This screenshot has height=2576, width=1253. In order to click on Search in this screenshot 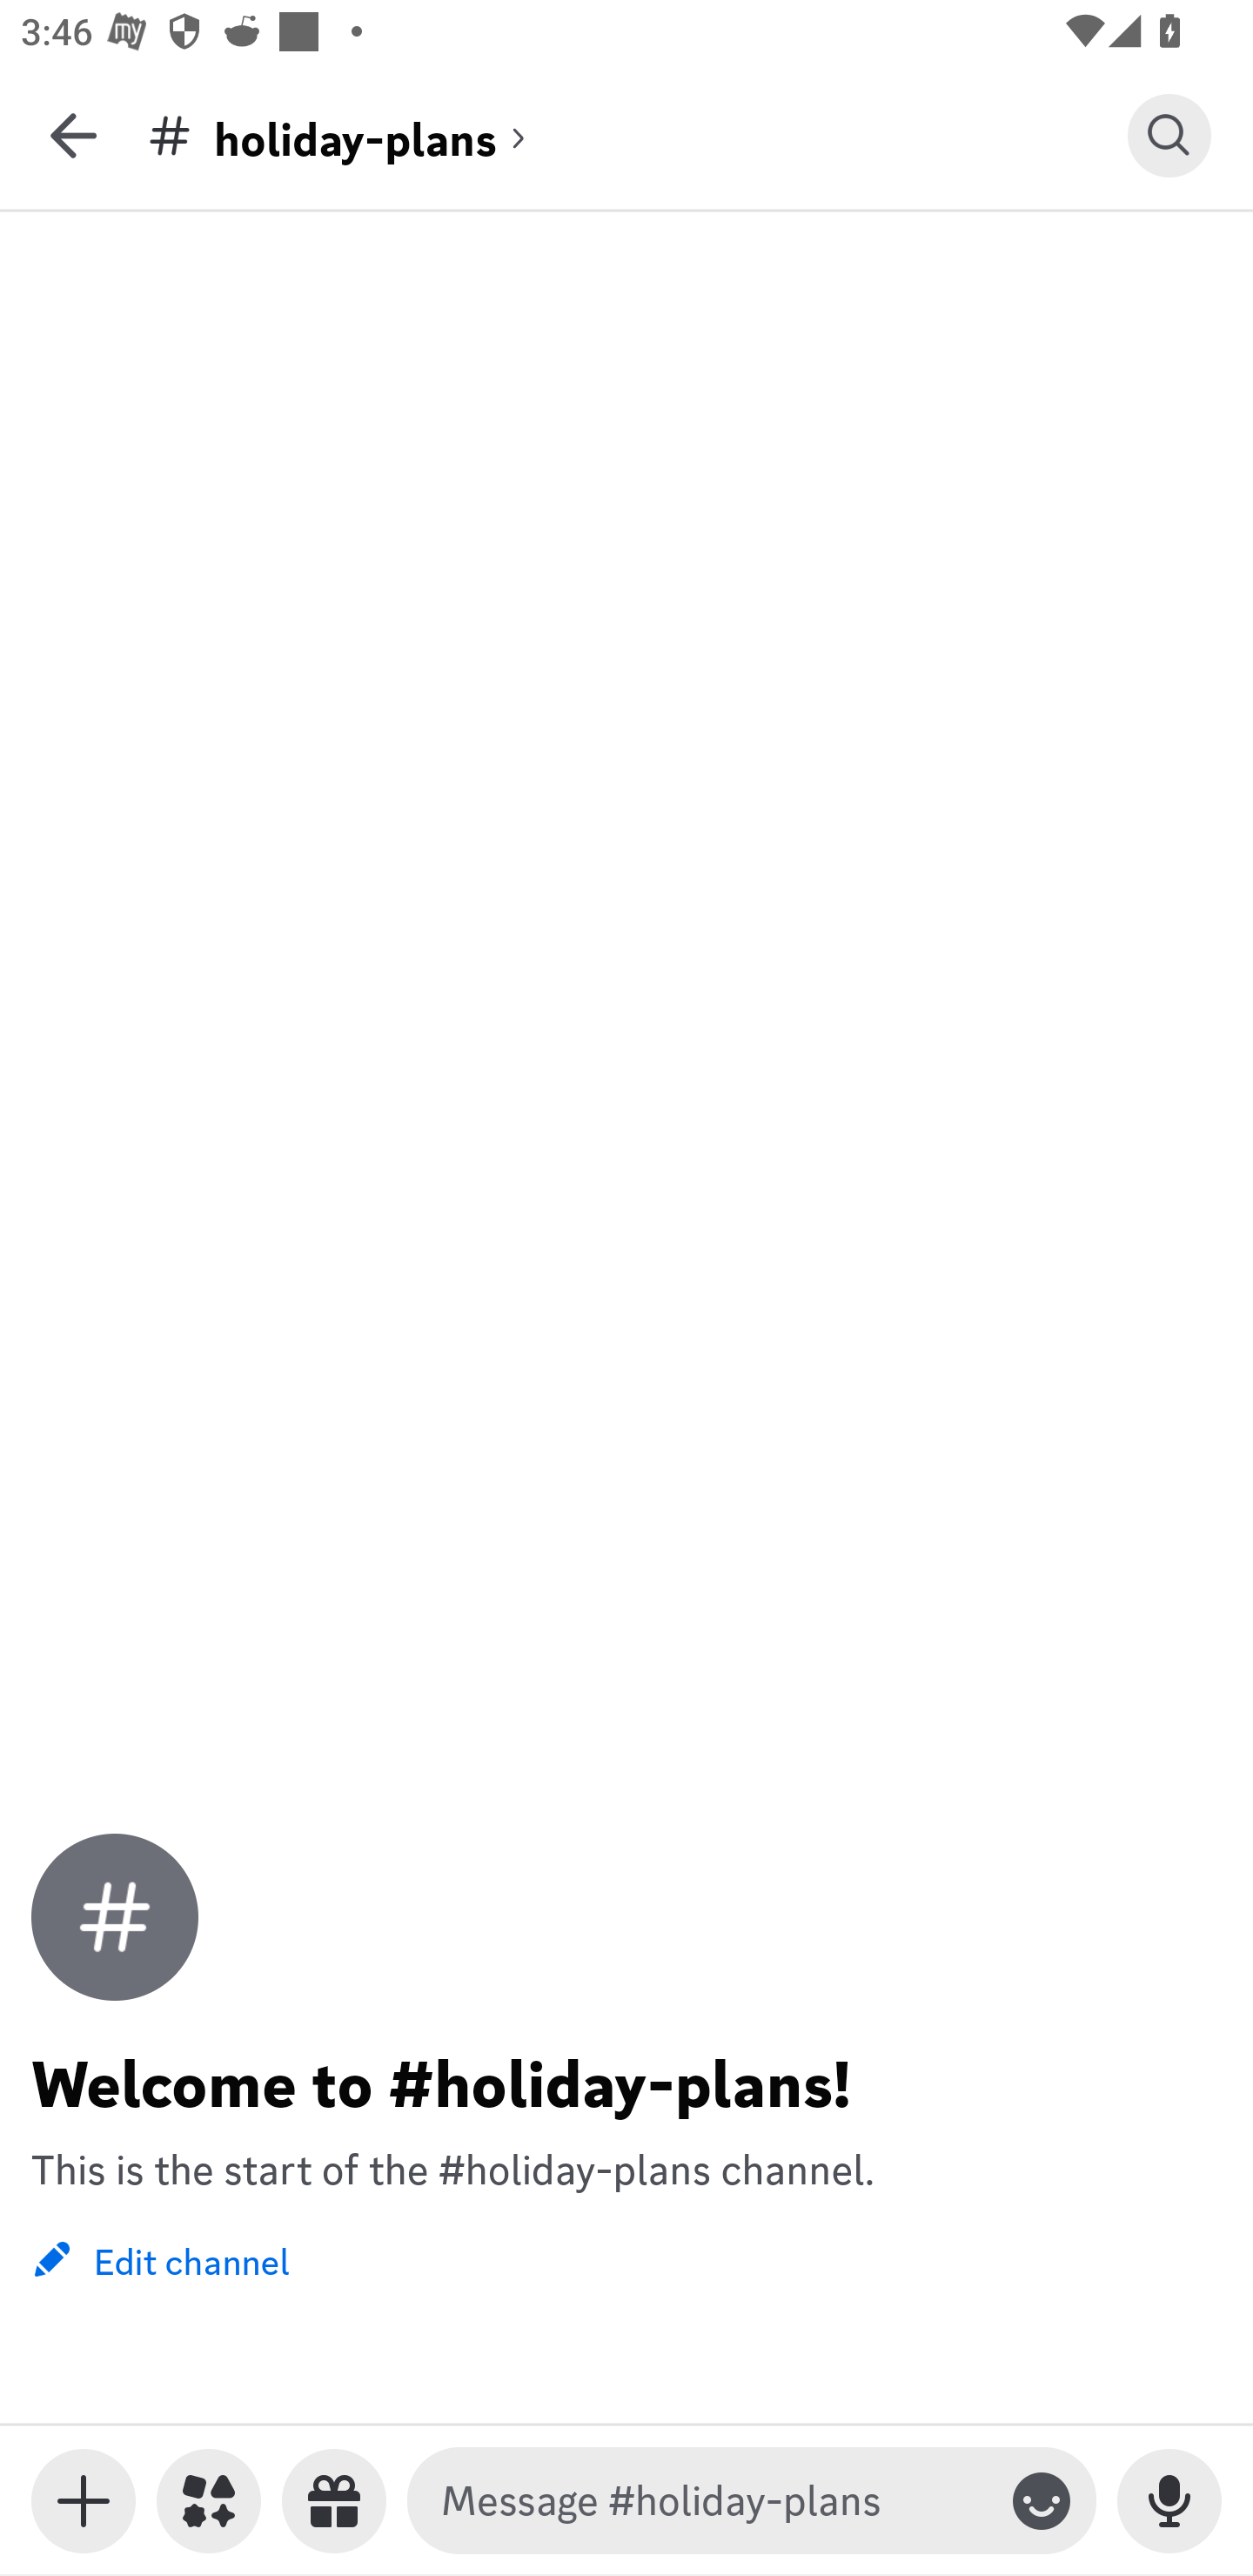, I will do `click(1169, 135)`.